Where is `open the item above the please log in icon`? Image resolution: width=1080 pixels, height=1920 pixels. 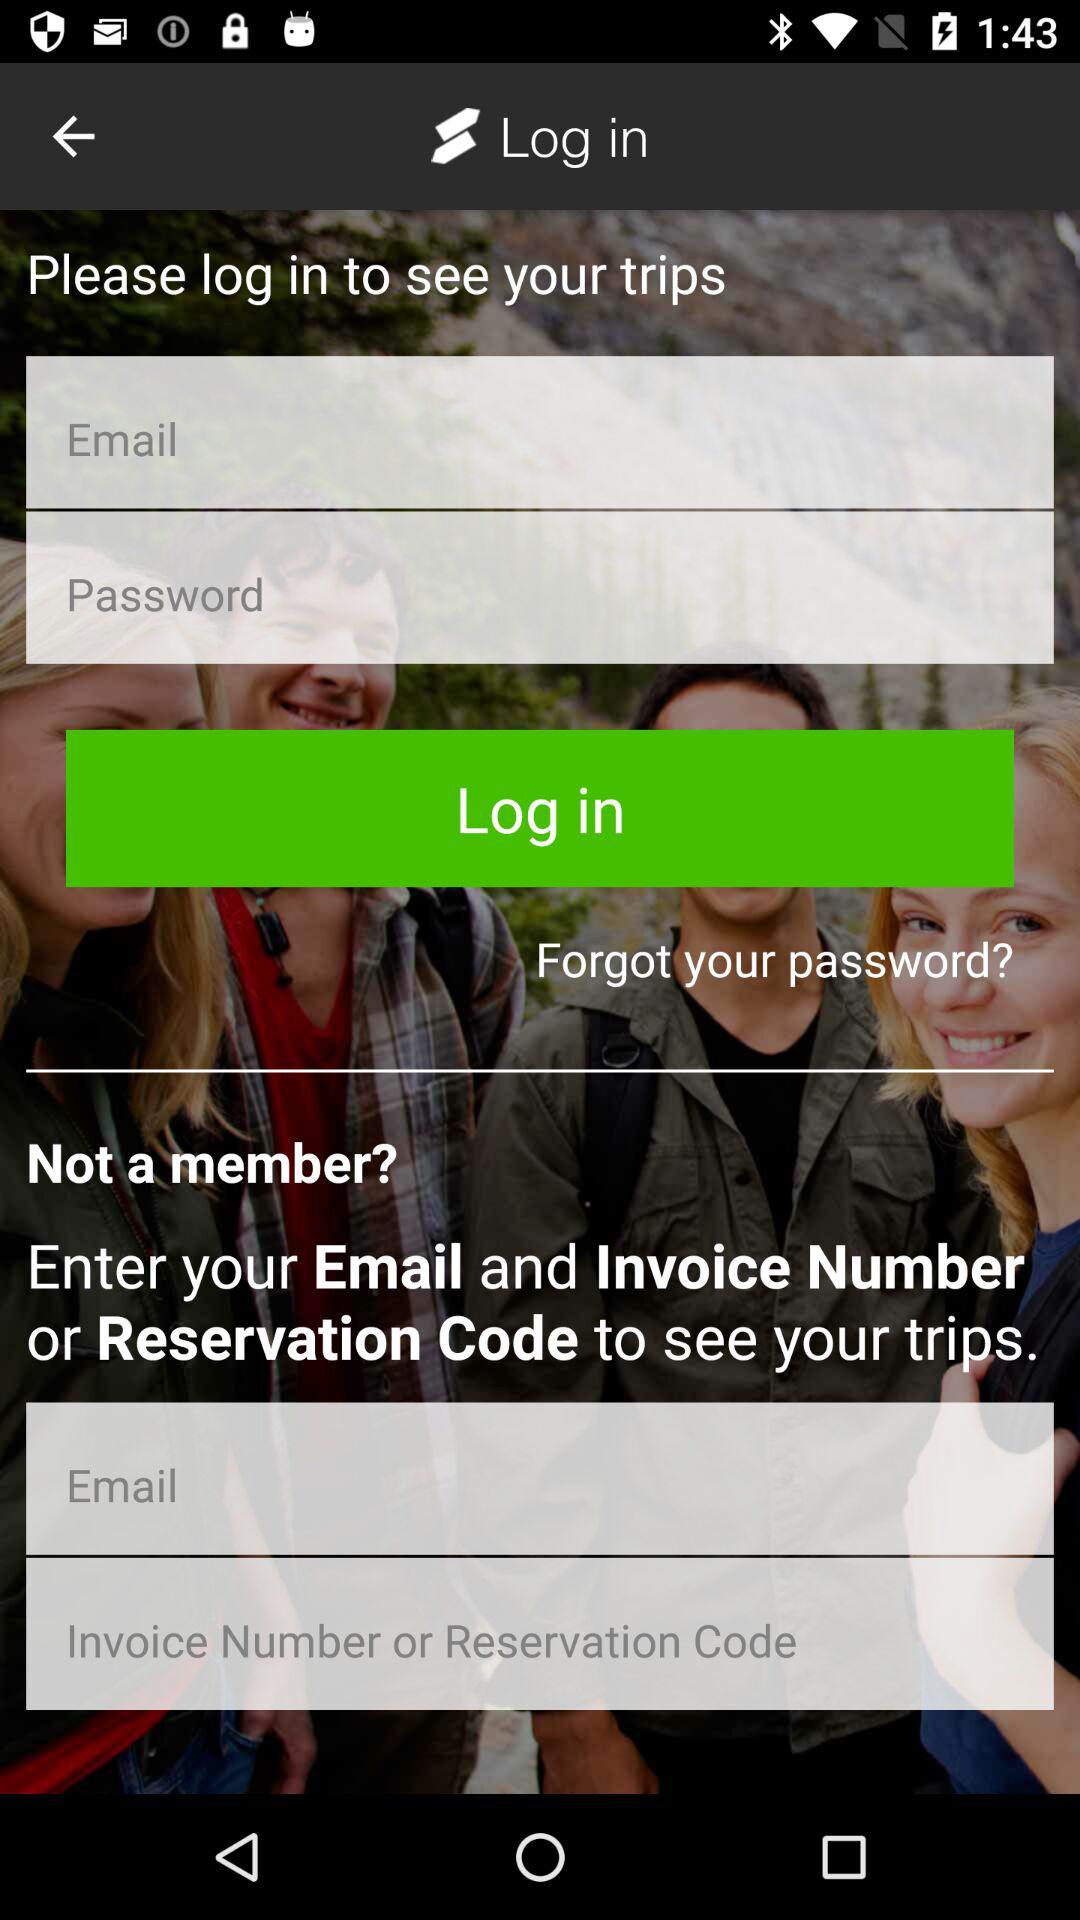 open the item above the please log in icon is located at coordinates (73, 136).